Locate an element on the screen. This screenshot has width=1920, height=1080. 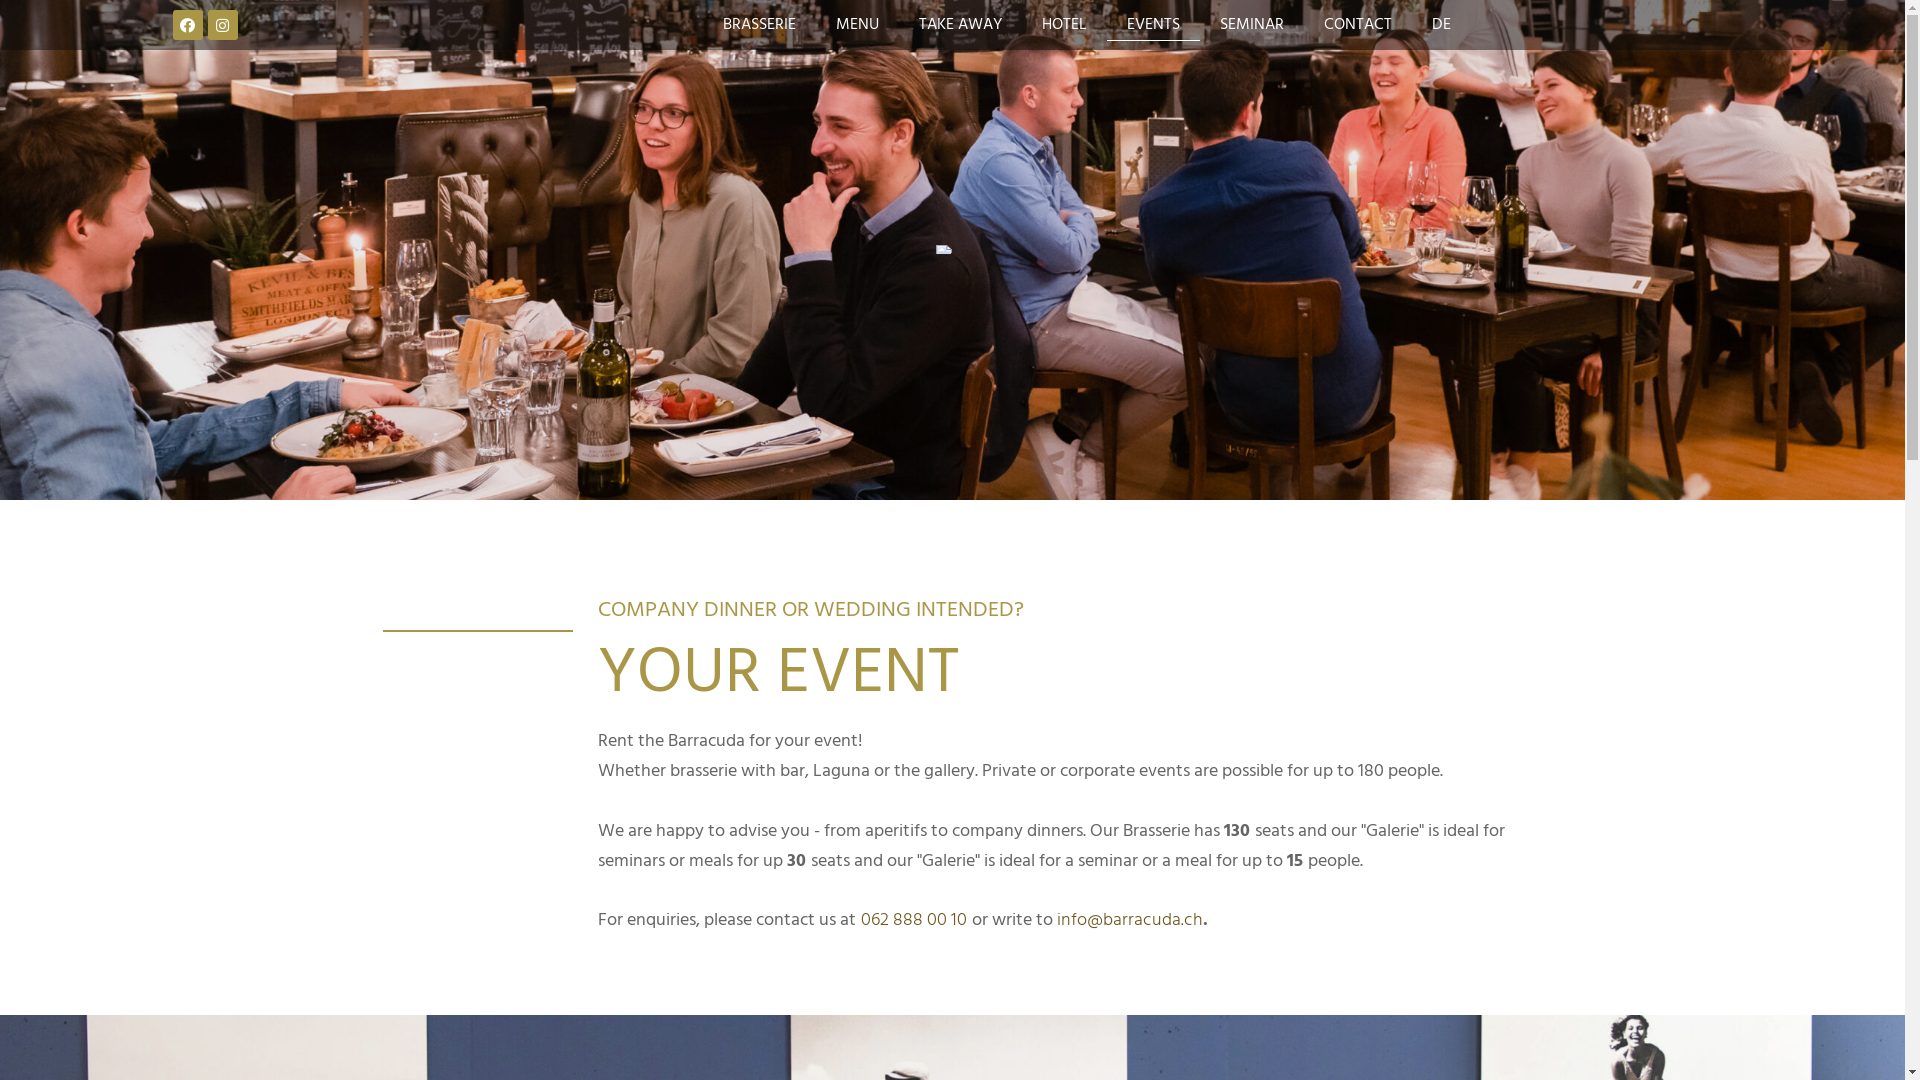
062 888 00 10 is located at coordinates (914, 920).